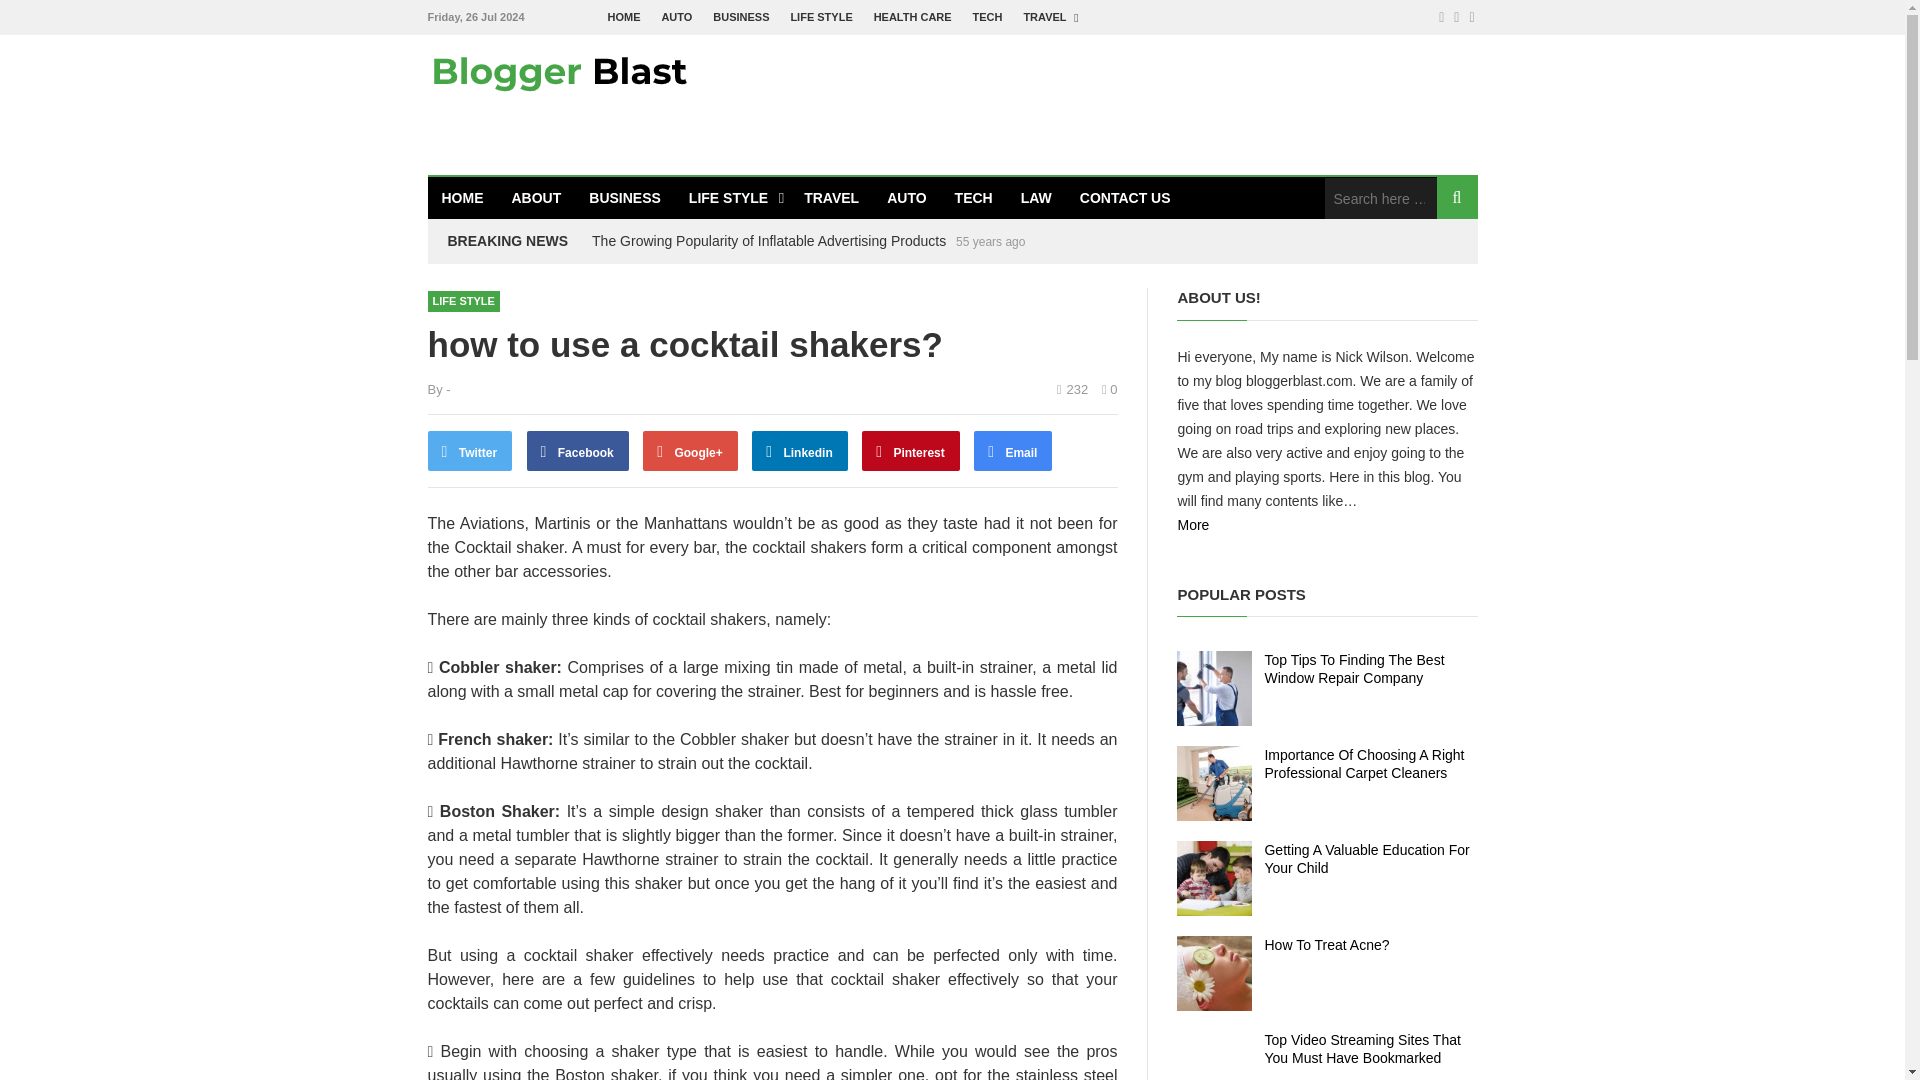 Image resolution: width=1920 pixels, height=1080 pixels. I want to click on LIFE STYLE, so click(820, 17).